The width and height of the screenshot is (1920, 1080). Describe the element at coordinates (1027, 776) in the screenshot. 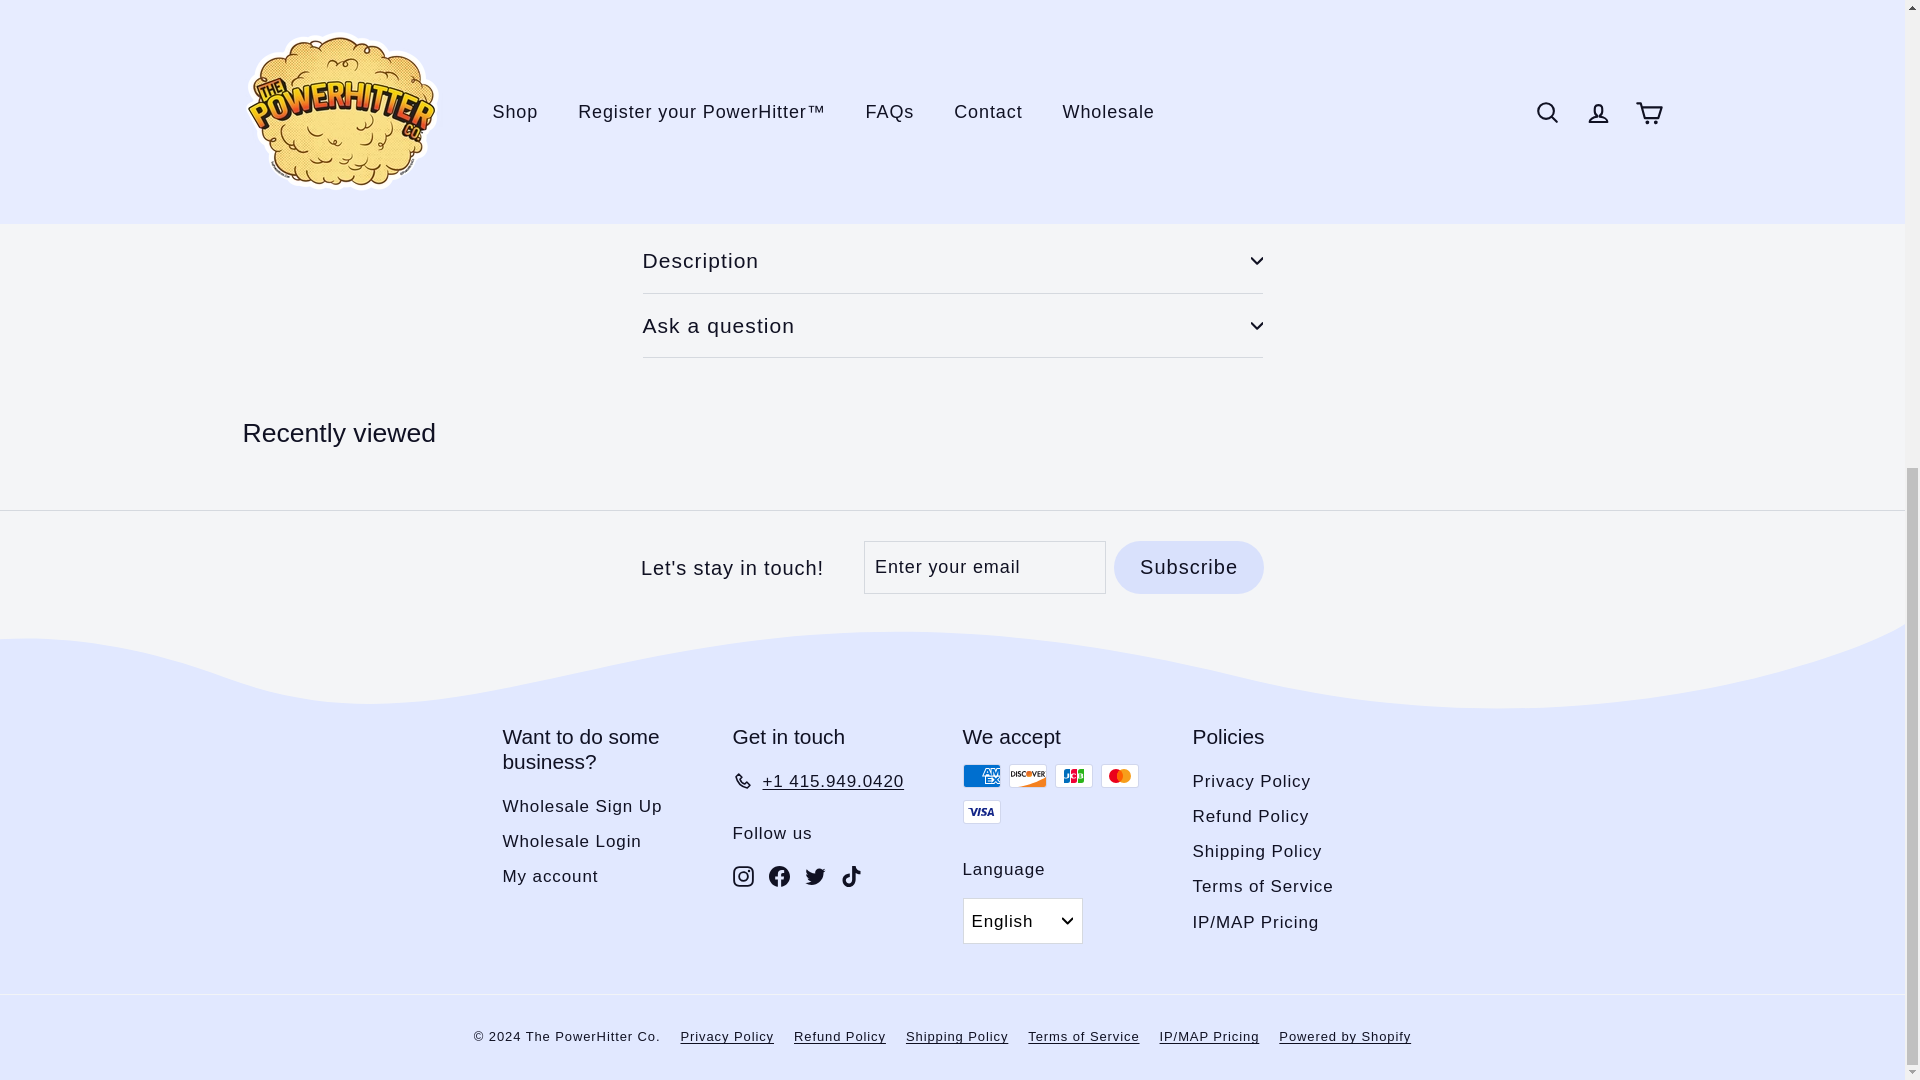

I see `Discover` at that location.